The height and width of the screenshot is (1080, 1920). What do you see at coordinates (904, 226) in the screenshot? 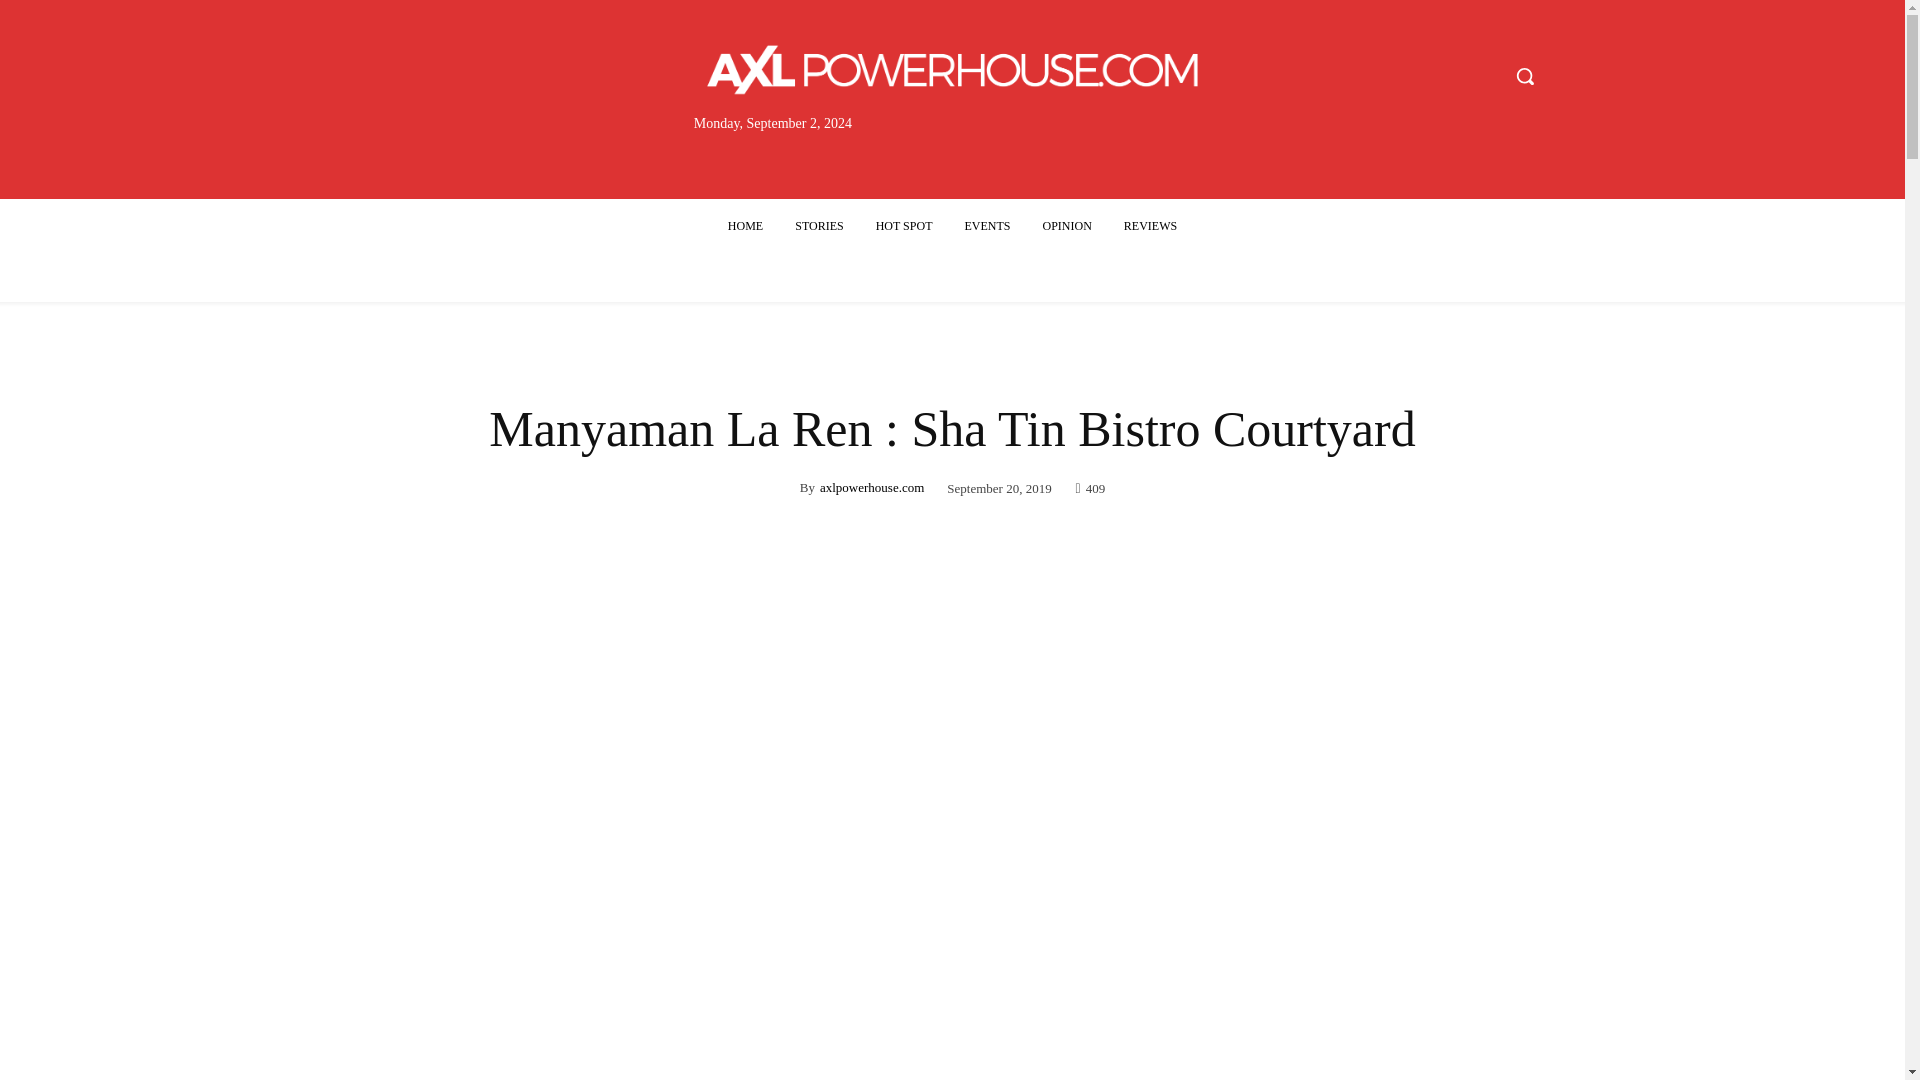
I see `HOT SPOT` at bounding box center [904, 226].